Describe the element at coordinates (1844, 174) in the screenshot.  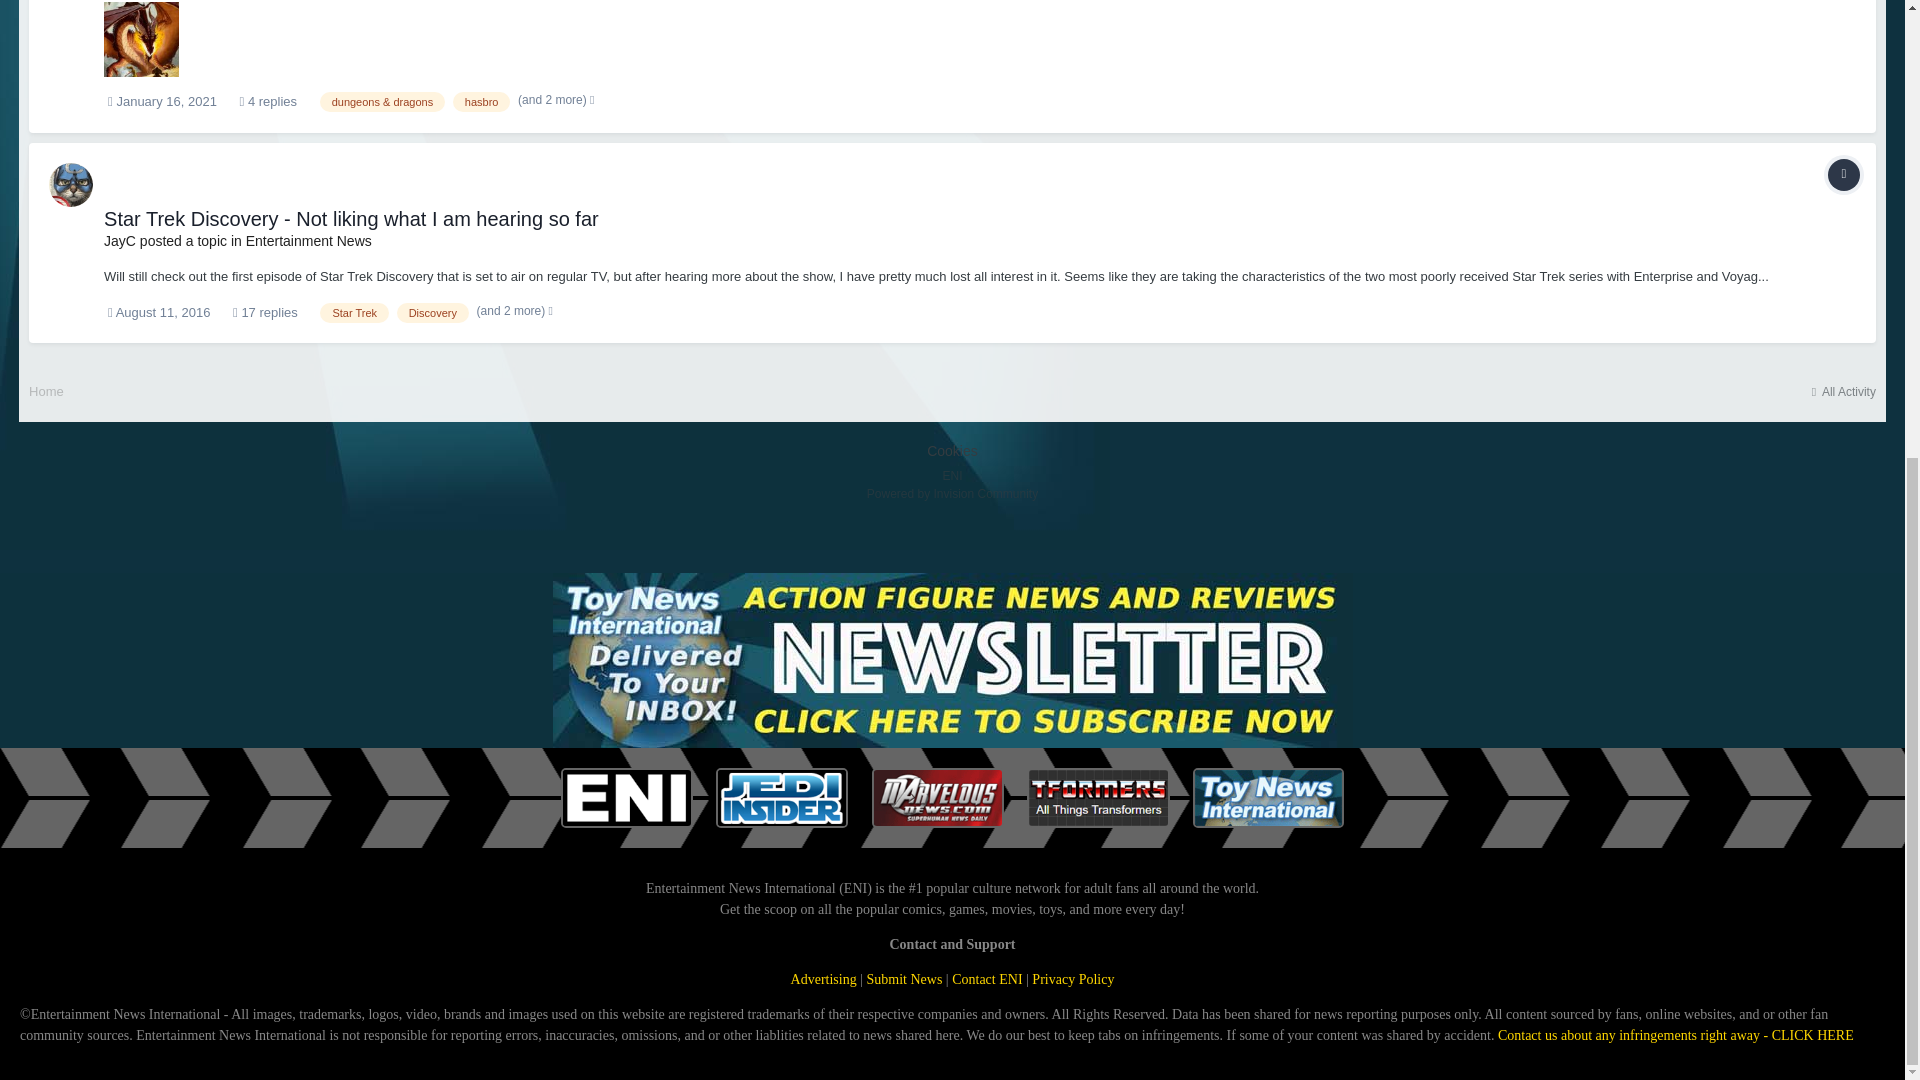
I see `Topic` at that location.